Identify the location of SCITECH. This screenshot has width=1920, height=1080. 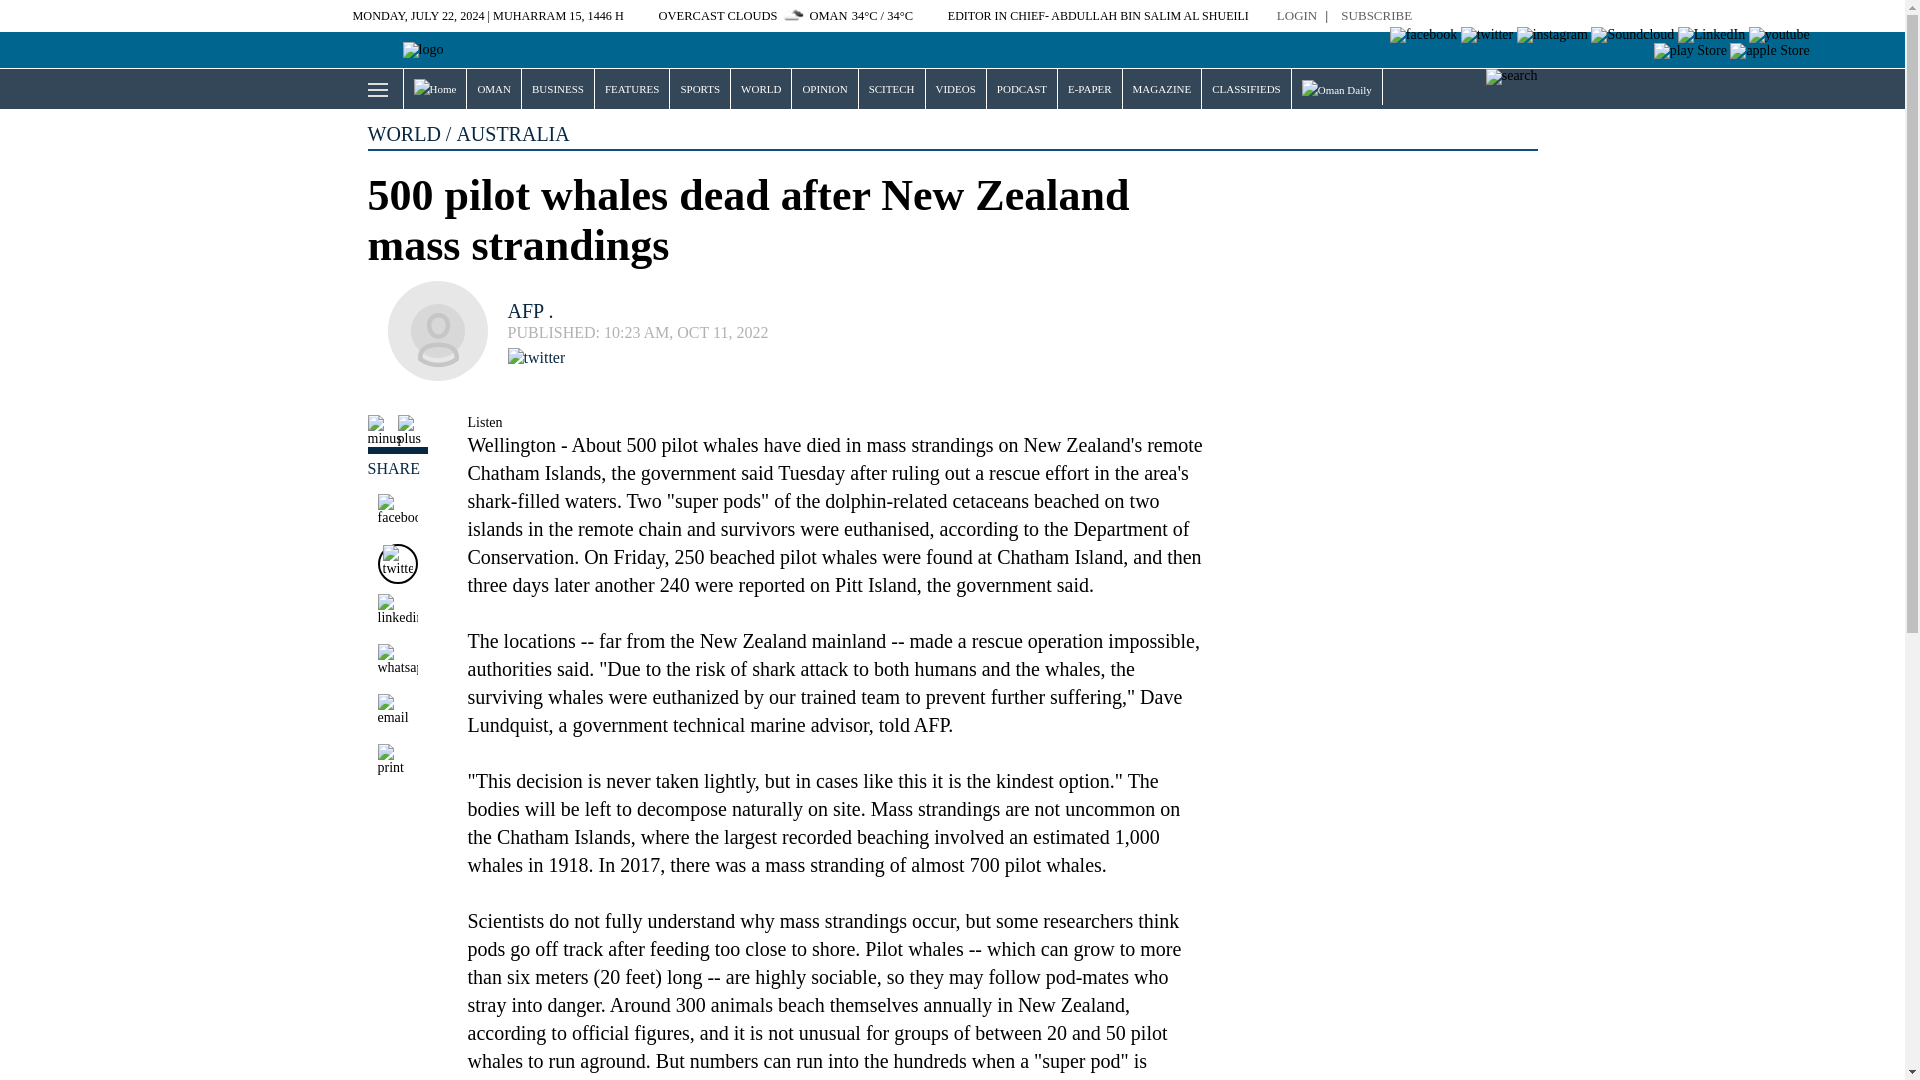
(892, 89).